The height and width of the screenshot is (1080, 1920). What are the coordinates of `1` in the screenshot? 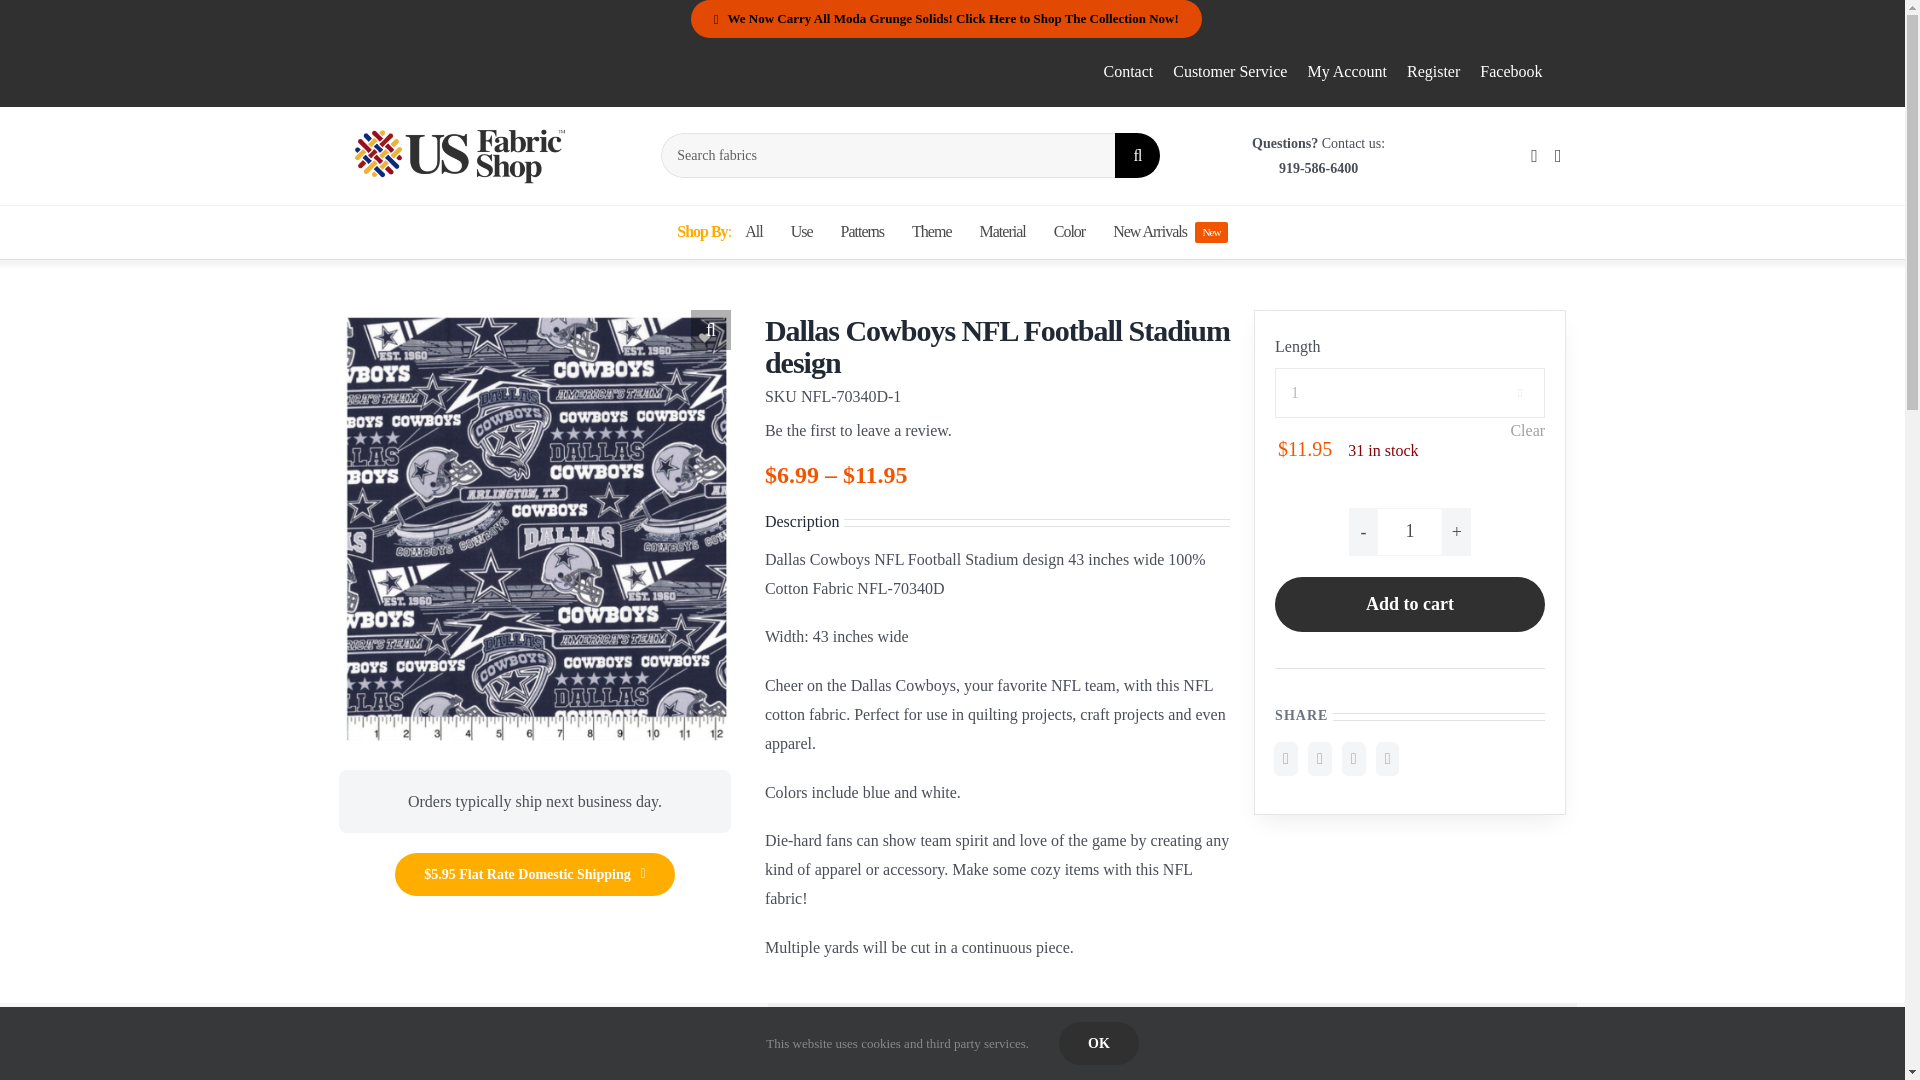 It's located at (858, 431).